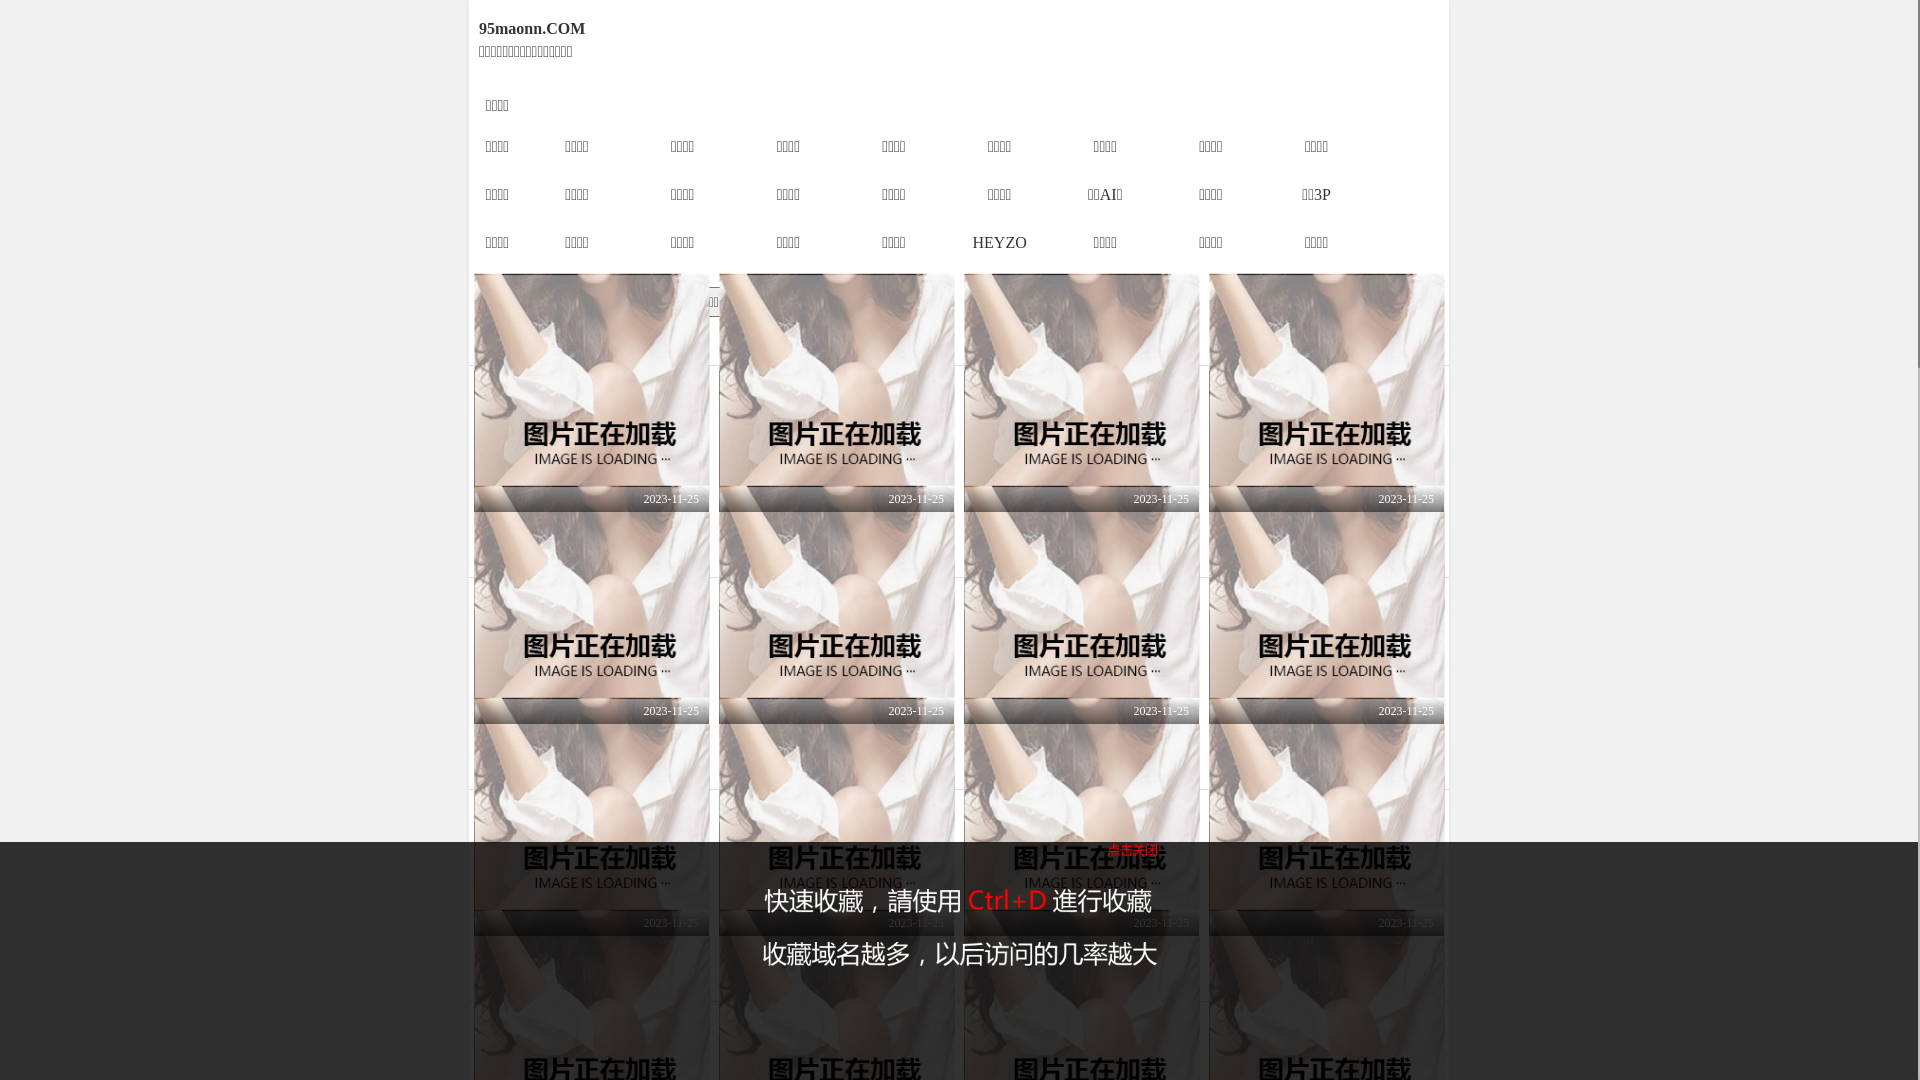 This screenshot has height=1080, width=1920. What do you see at coordinates (592, 654) in the screenshot?
I see `2023-11-25` at bounding box center [592, 654].